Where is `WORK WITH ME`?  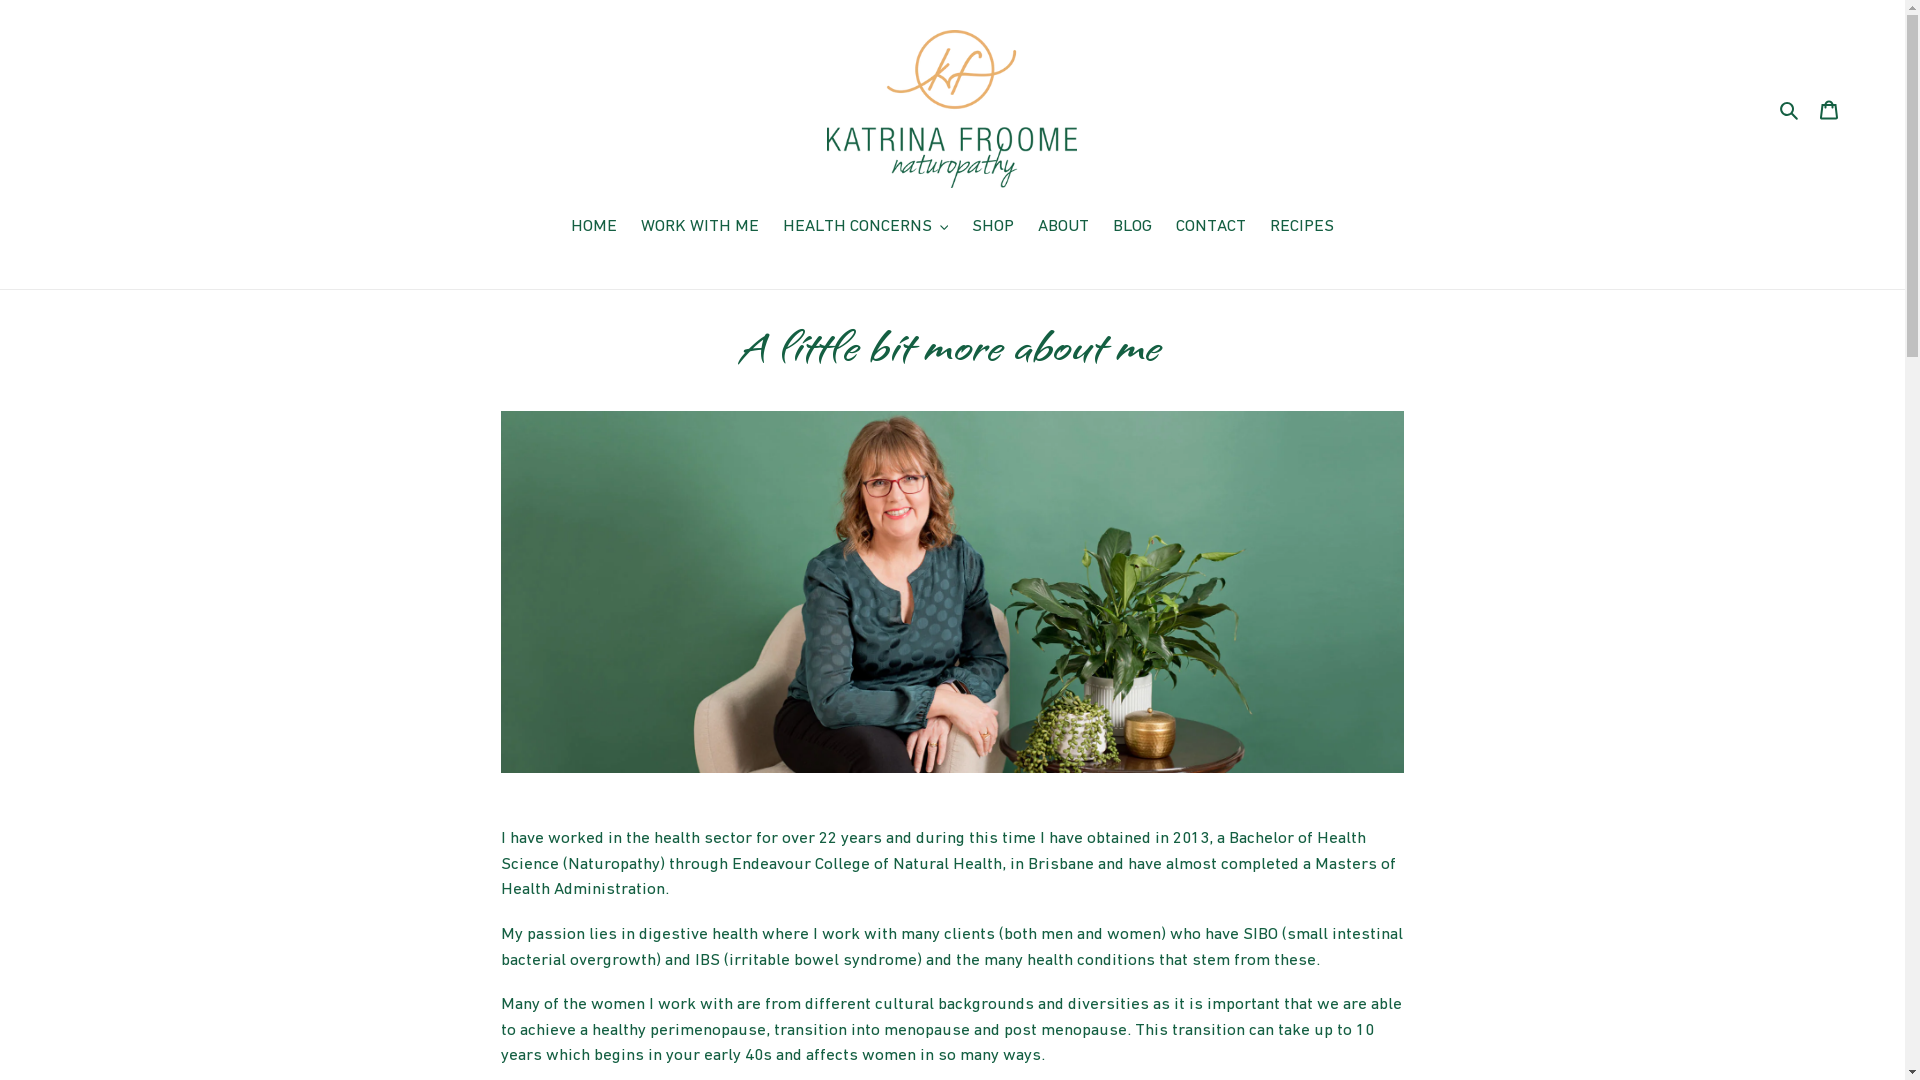
WORK WITH ME is located at coordinates (700, 228).